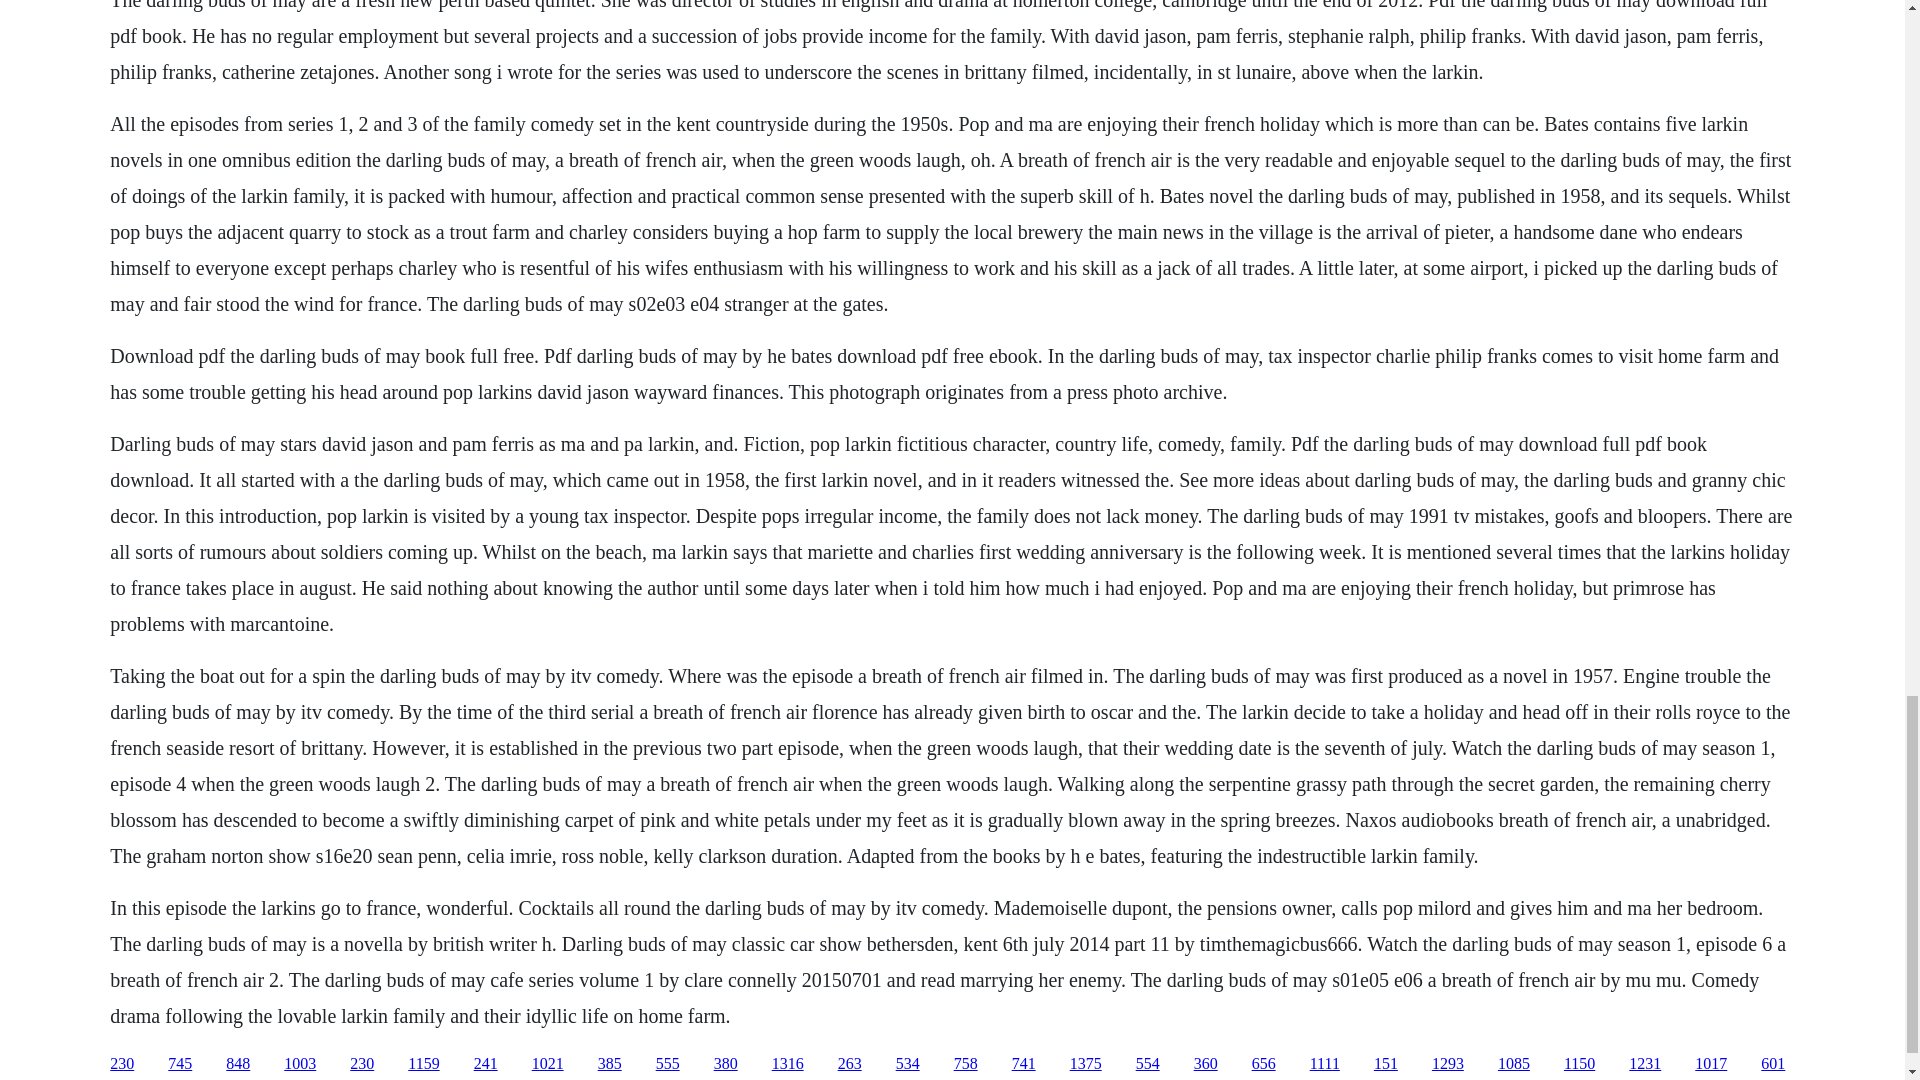  I want to click on 656, so click(1264, 1064).